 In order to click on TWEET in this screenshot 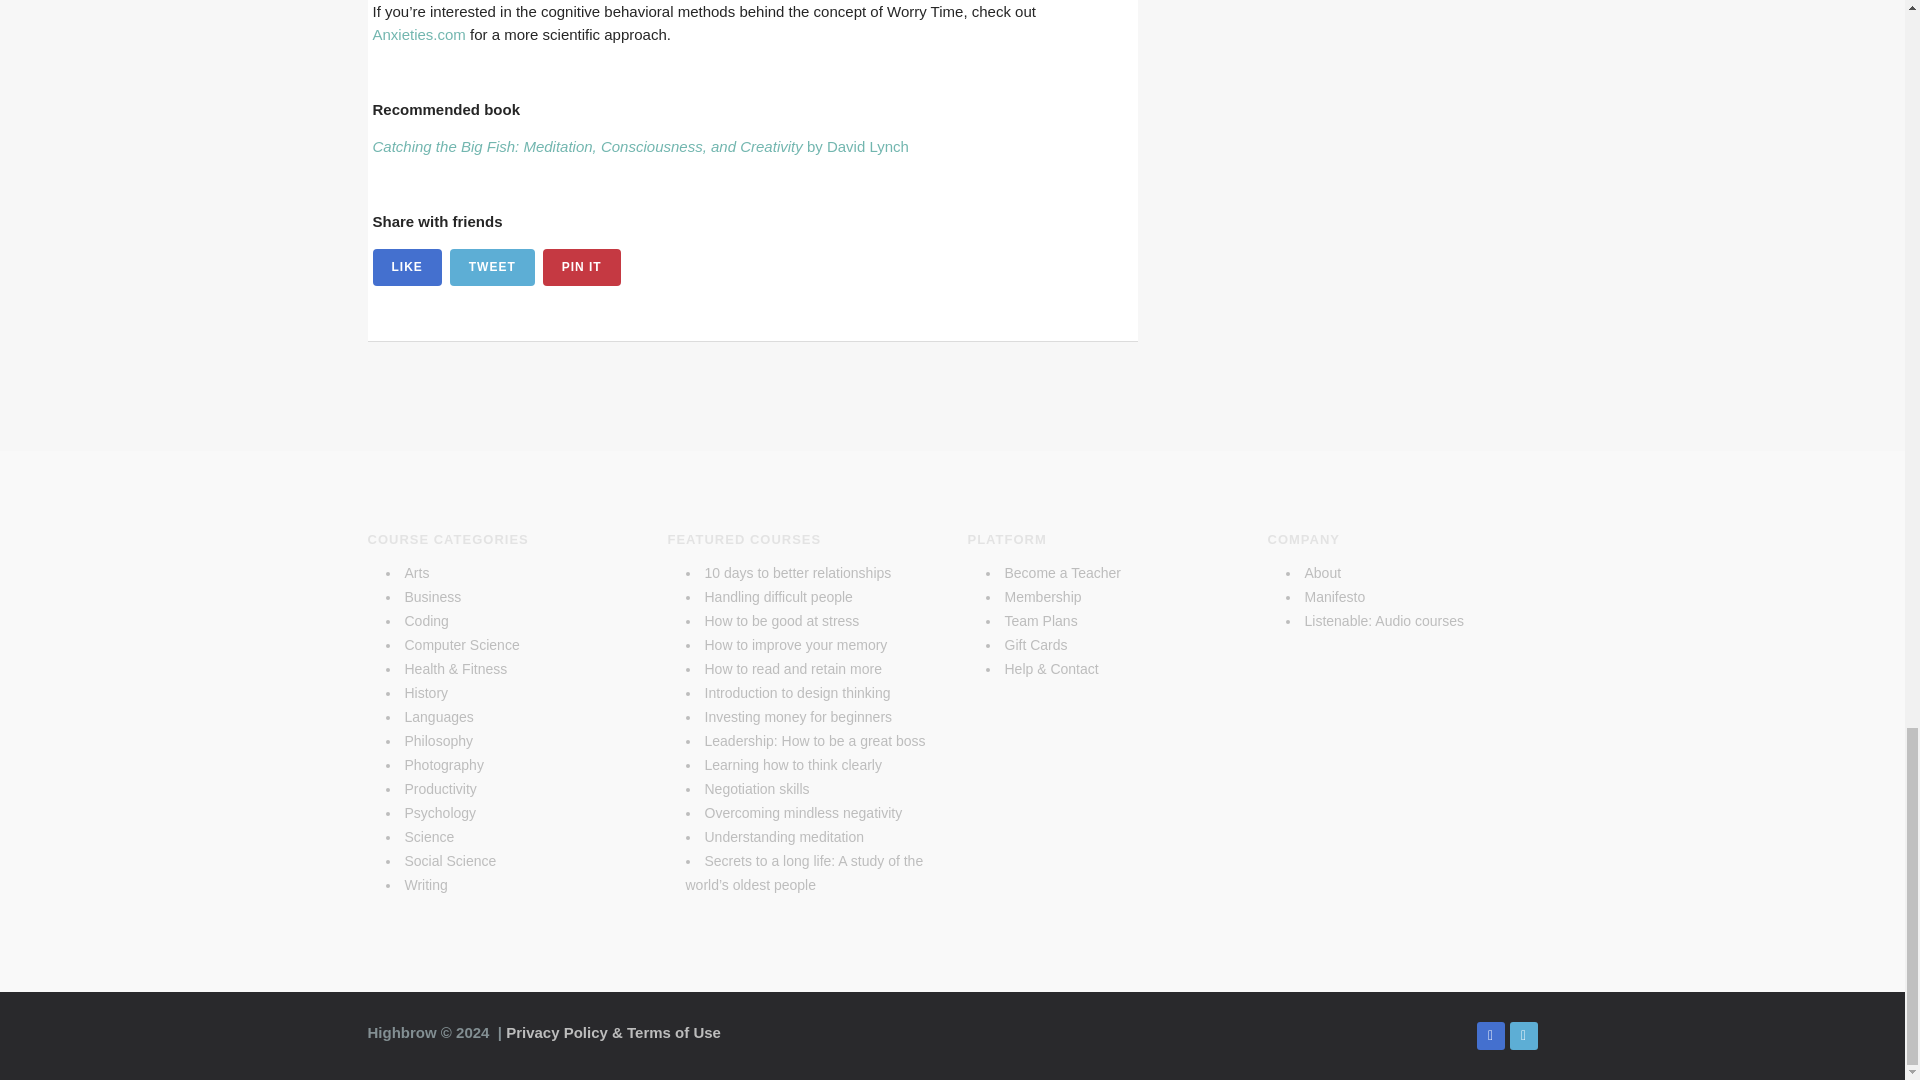, I will do `click(492, 268)`.